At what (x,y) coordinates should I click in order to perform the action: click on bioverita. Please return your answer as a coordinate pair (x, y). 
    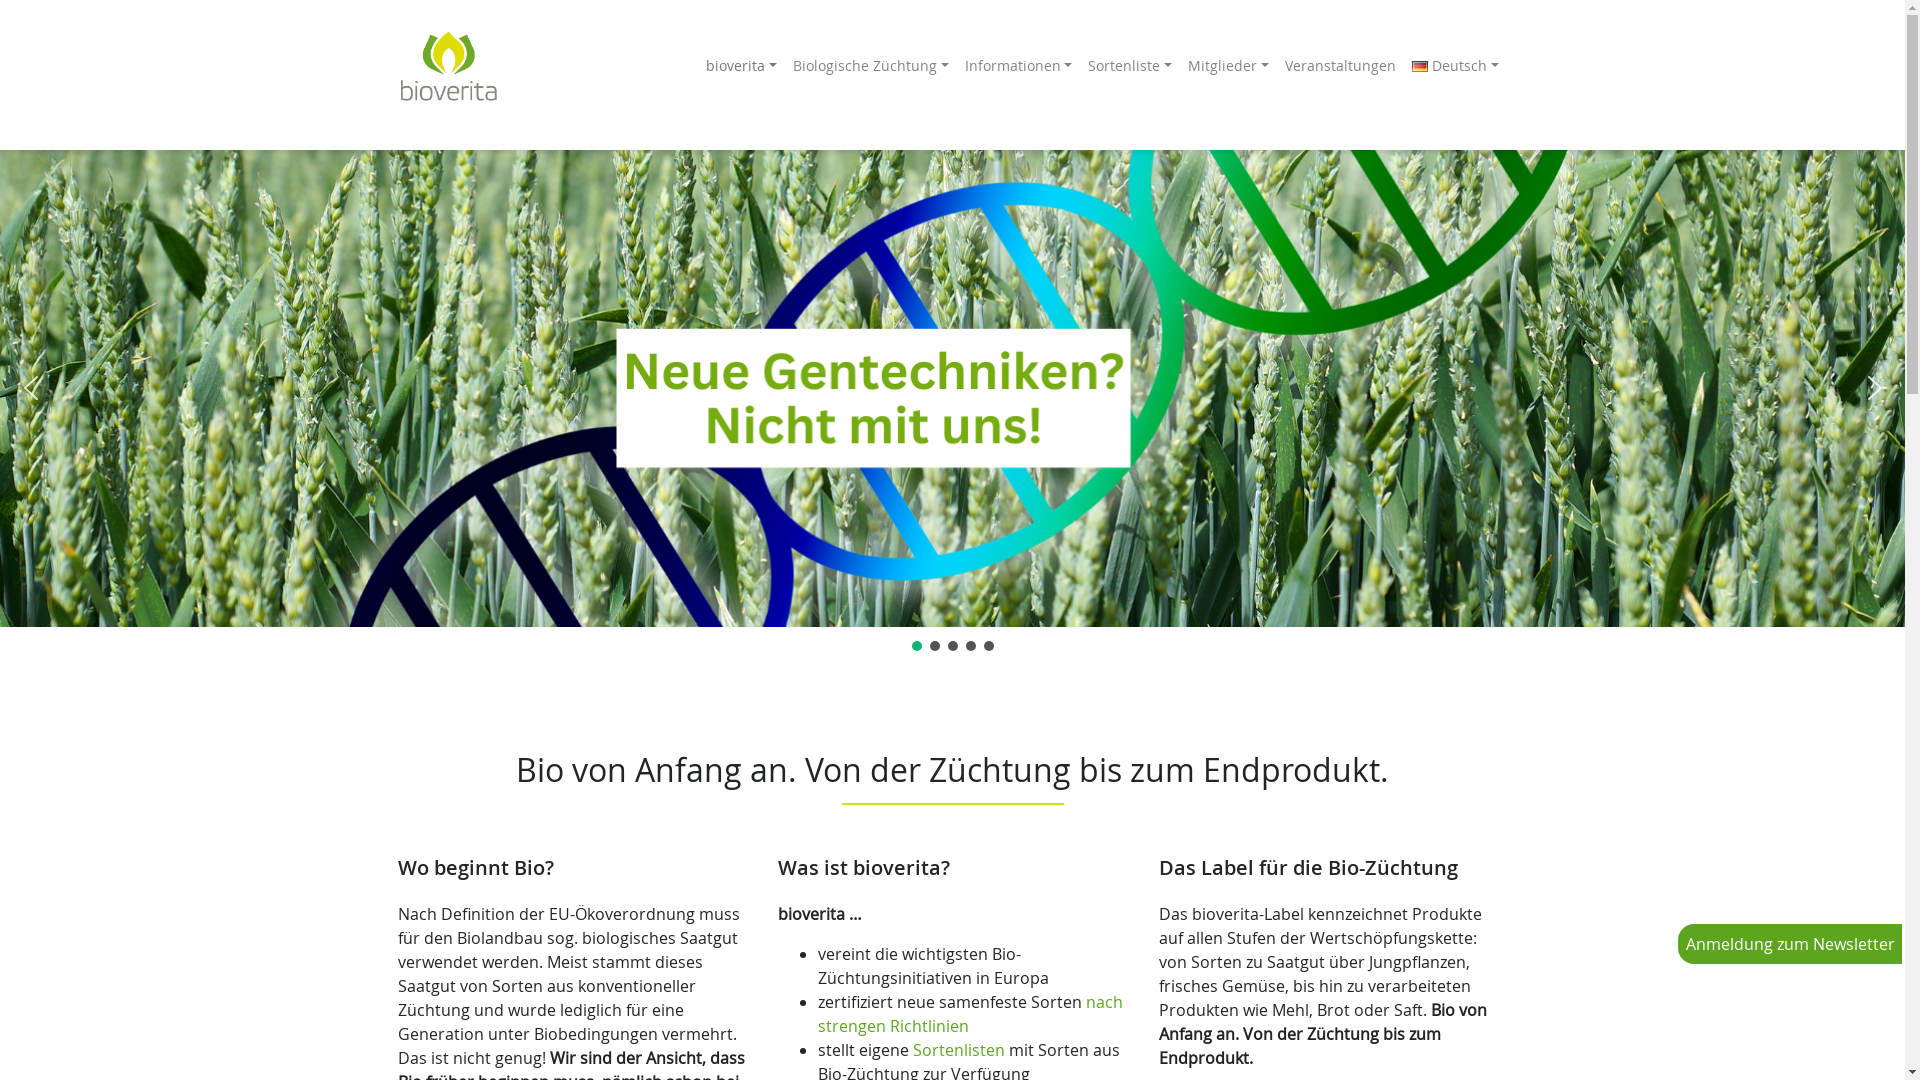
    Looking at the image, I should click on (742, 66).